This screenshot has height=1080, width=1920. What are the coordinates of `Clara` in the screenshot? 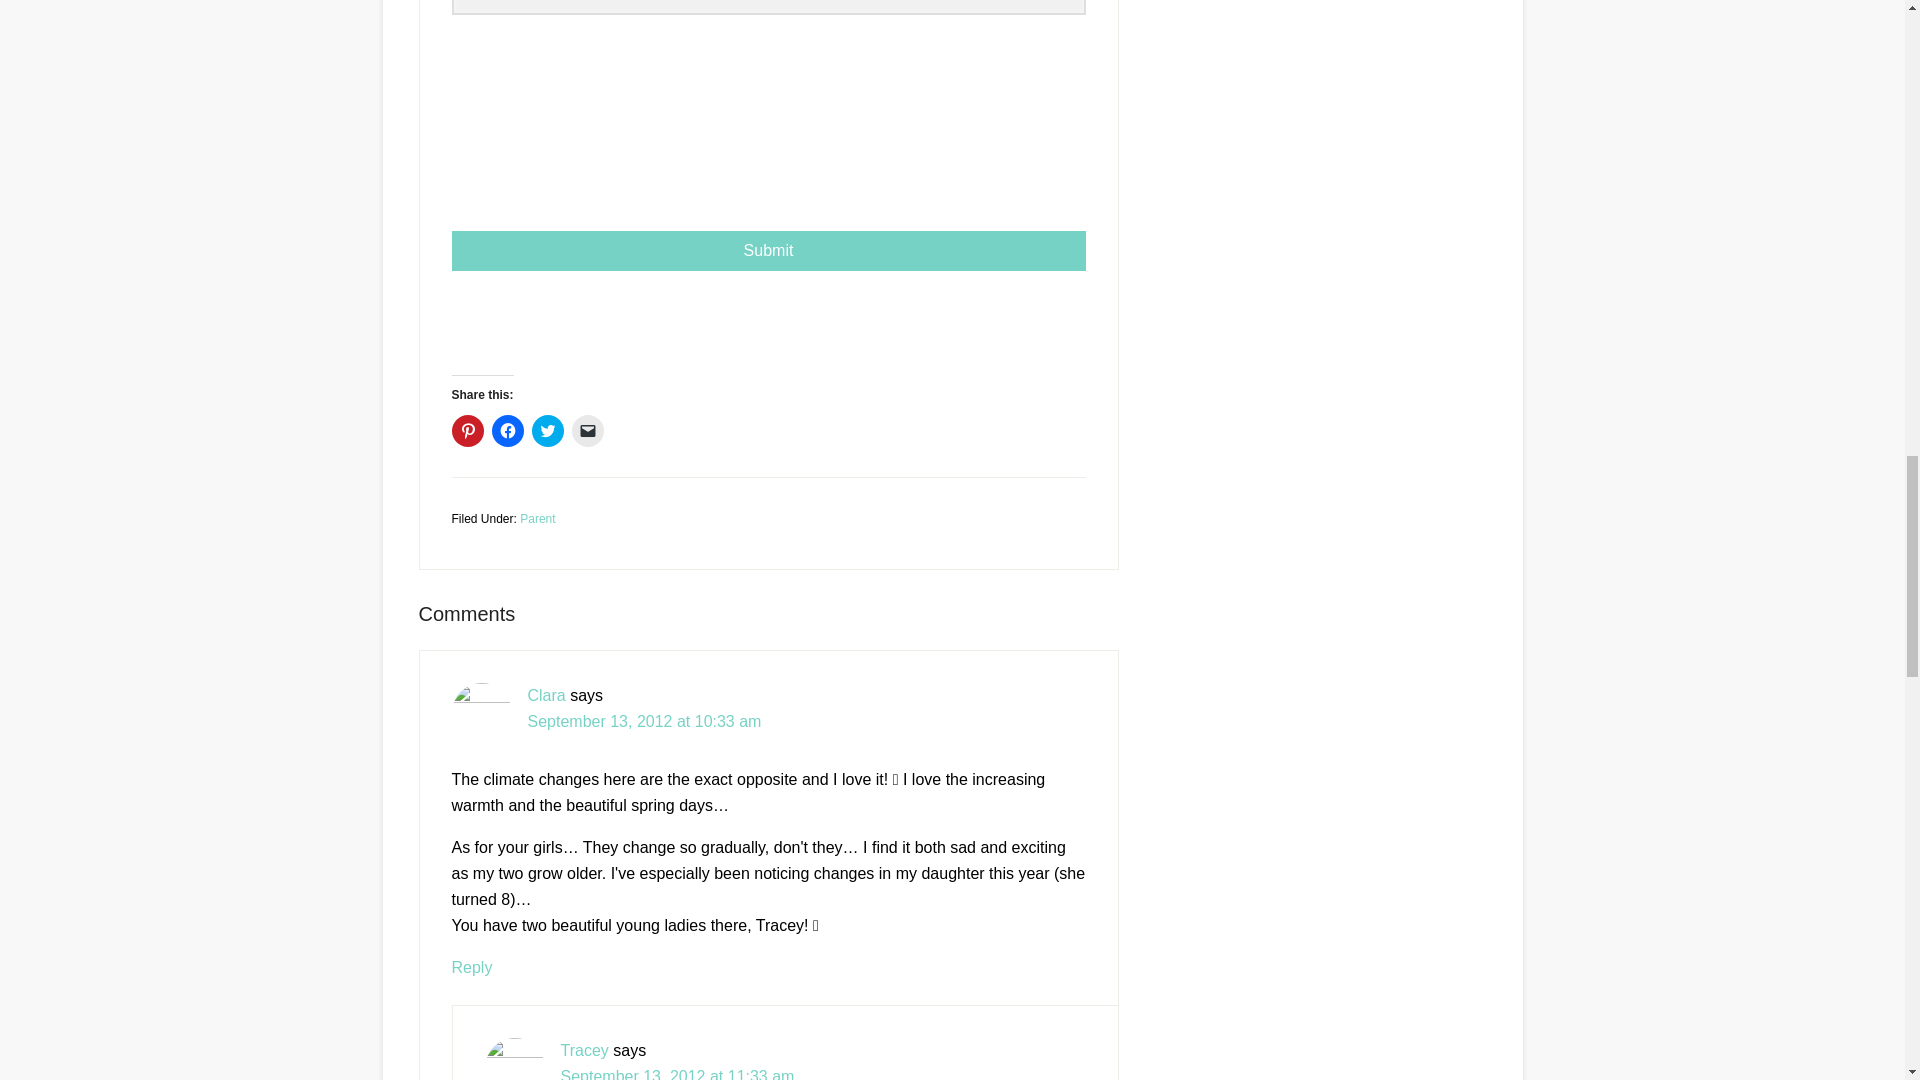 It's located at (547, 695).